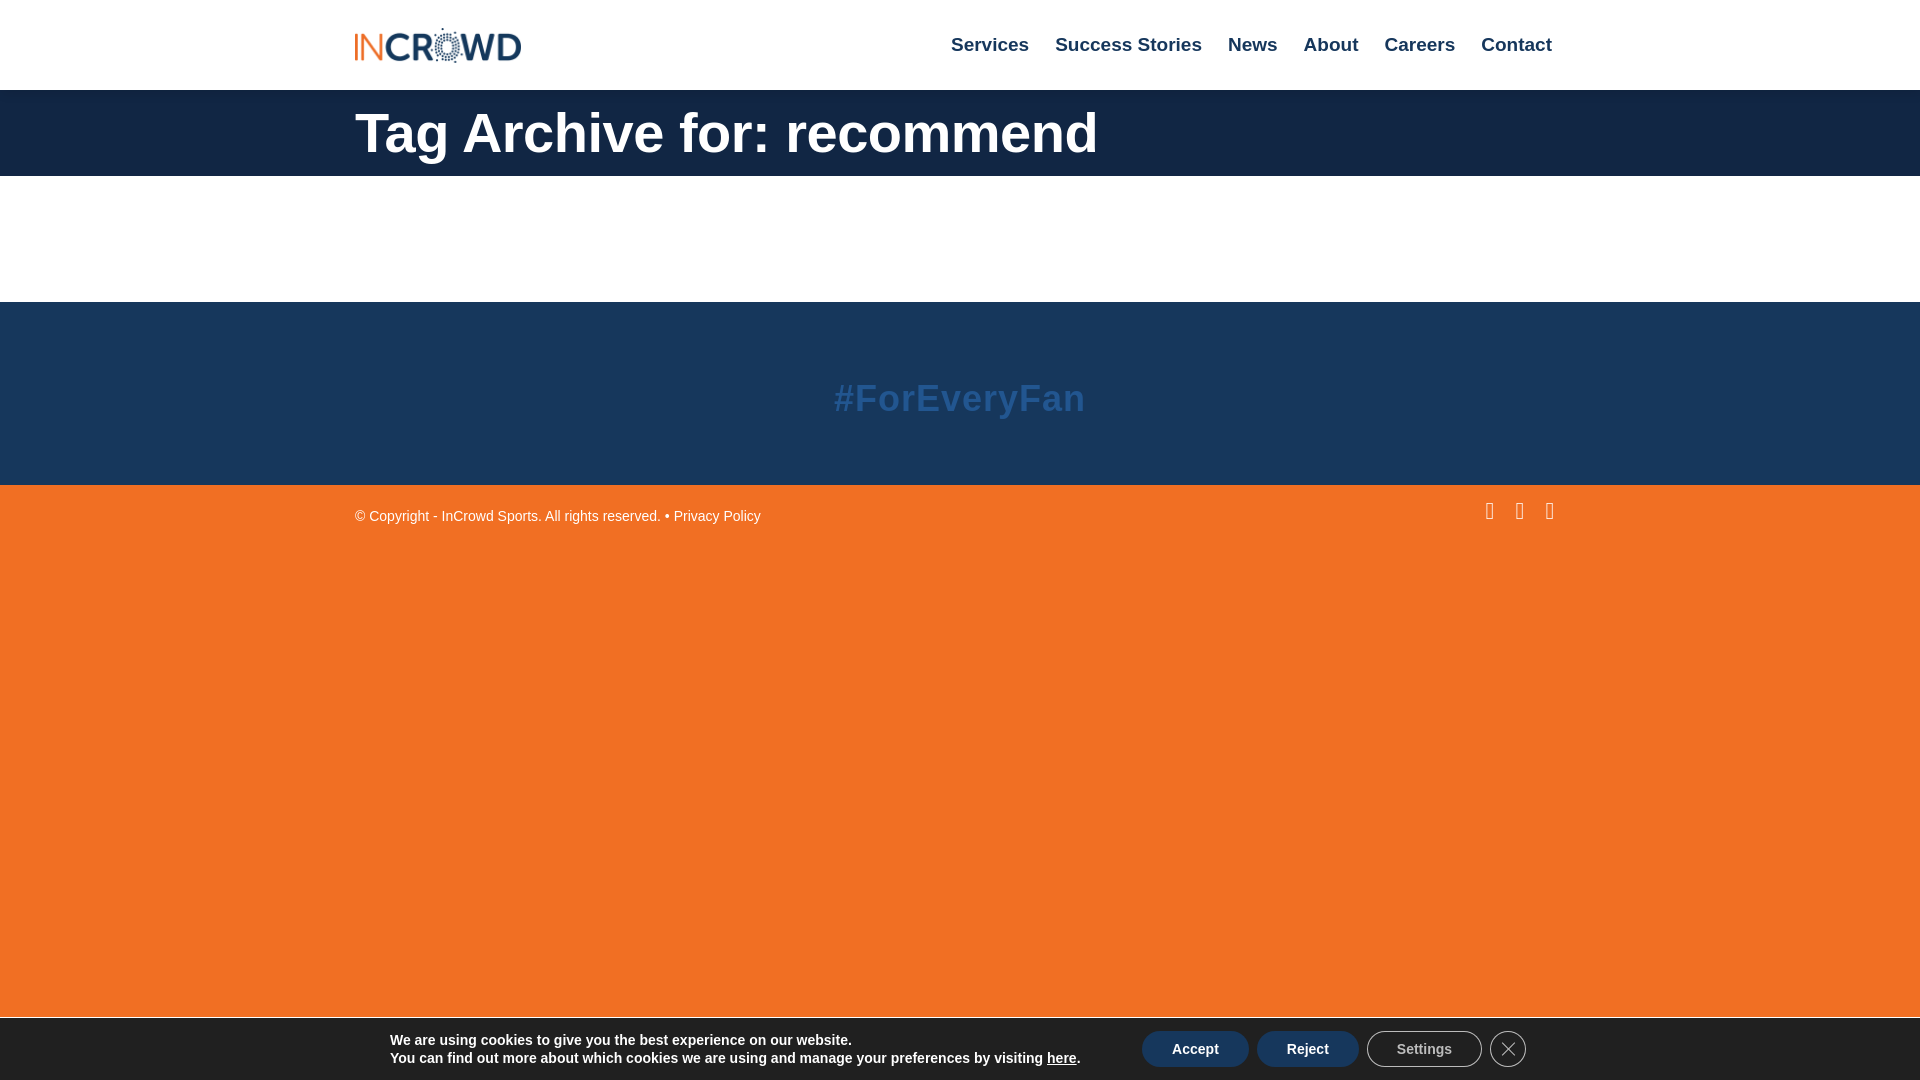 The height and width of the screenshot is (1080, 1920). Describe the element at coordinates (990, 44) in the screenshot. I see `Services` at that location.